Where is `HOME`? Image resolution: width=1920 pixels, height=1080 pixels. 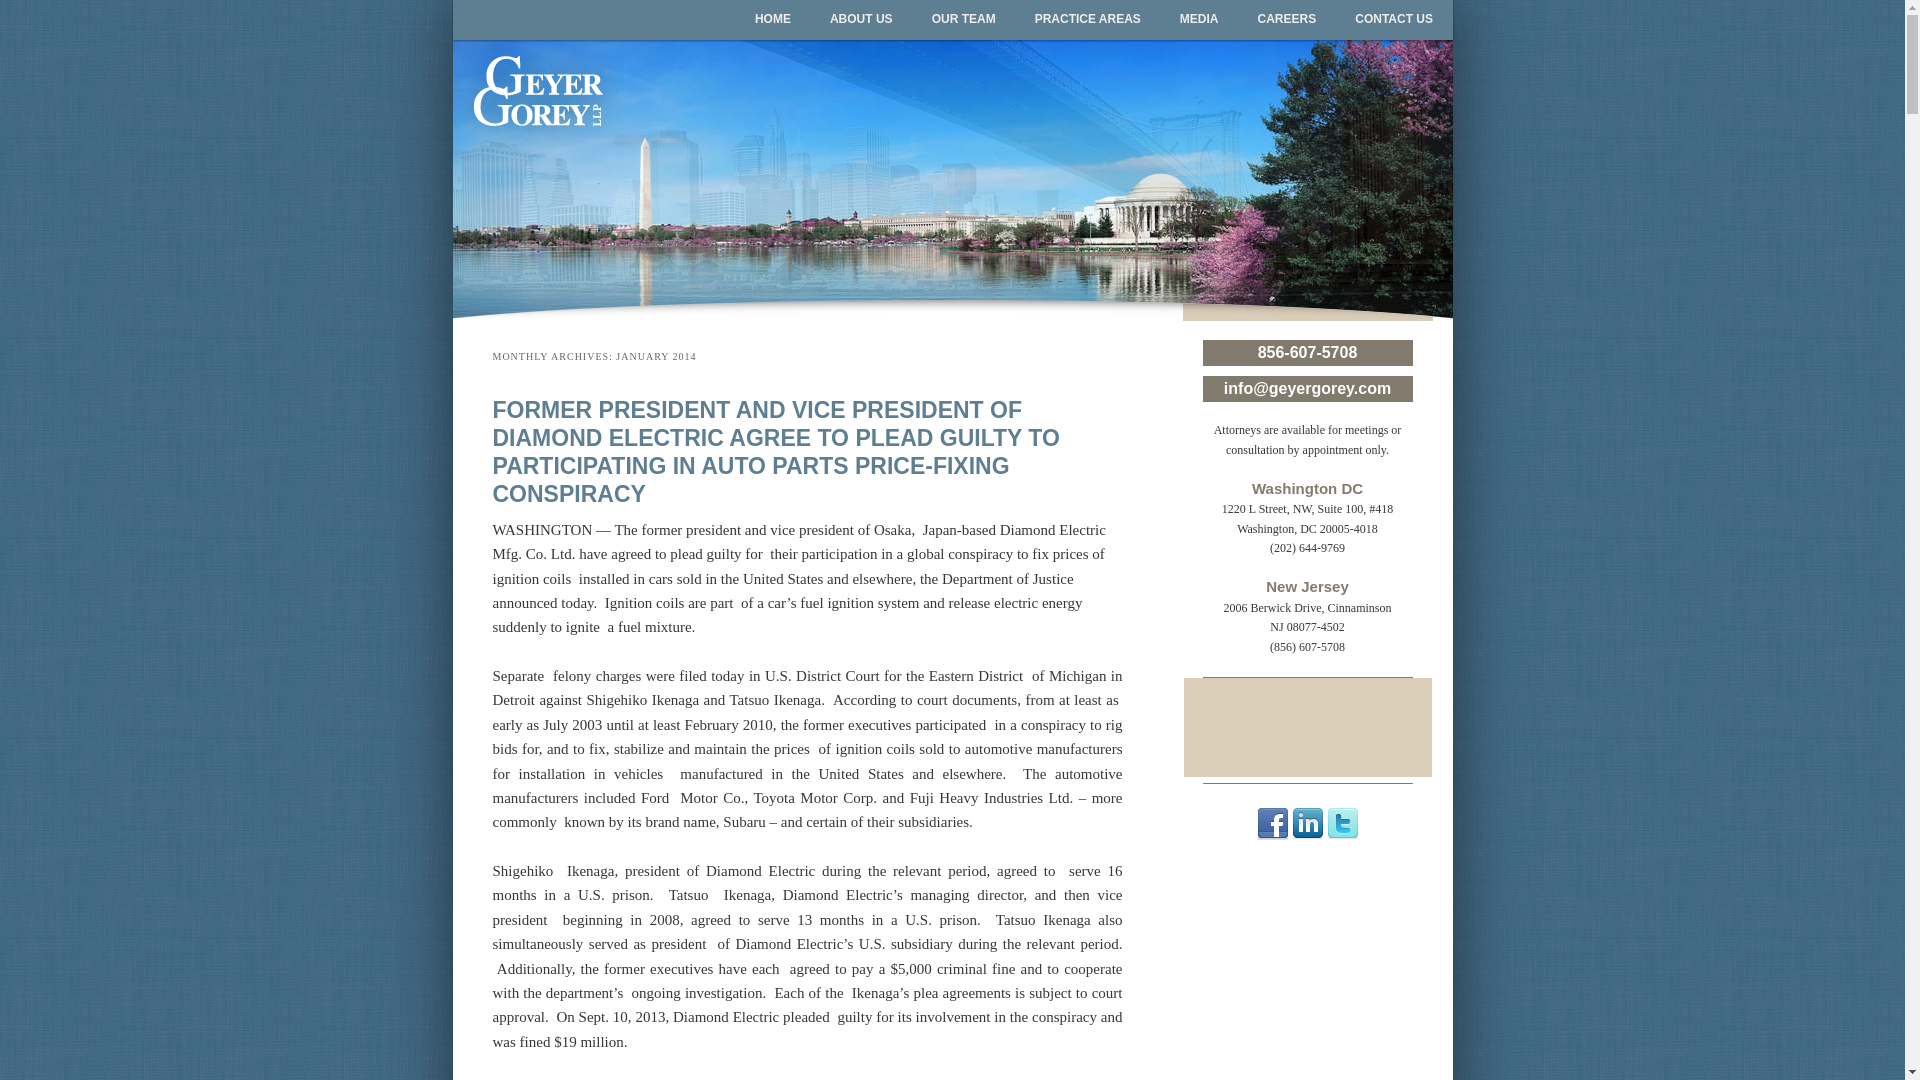
HOME is located at coordinates (772, 20).